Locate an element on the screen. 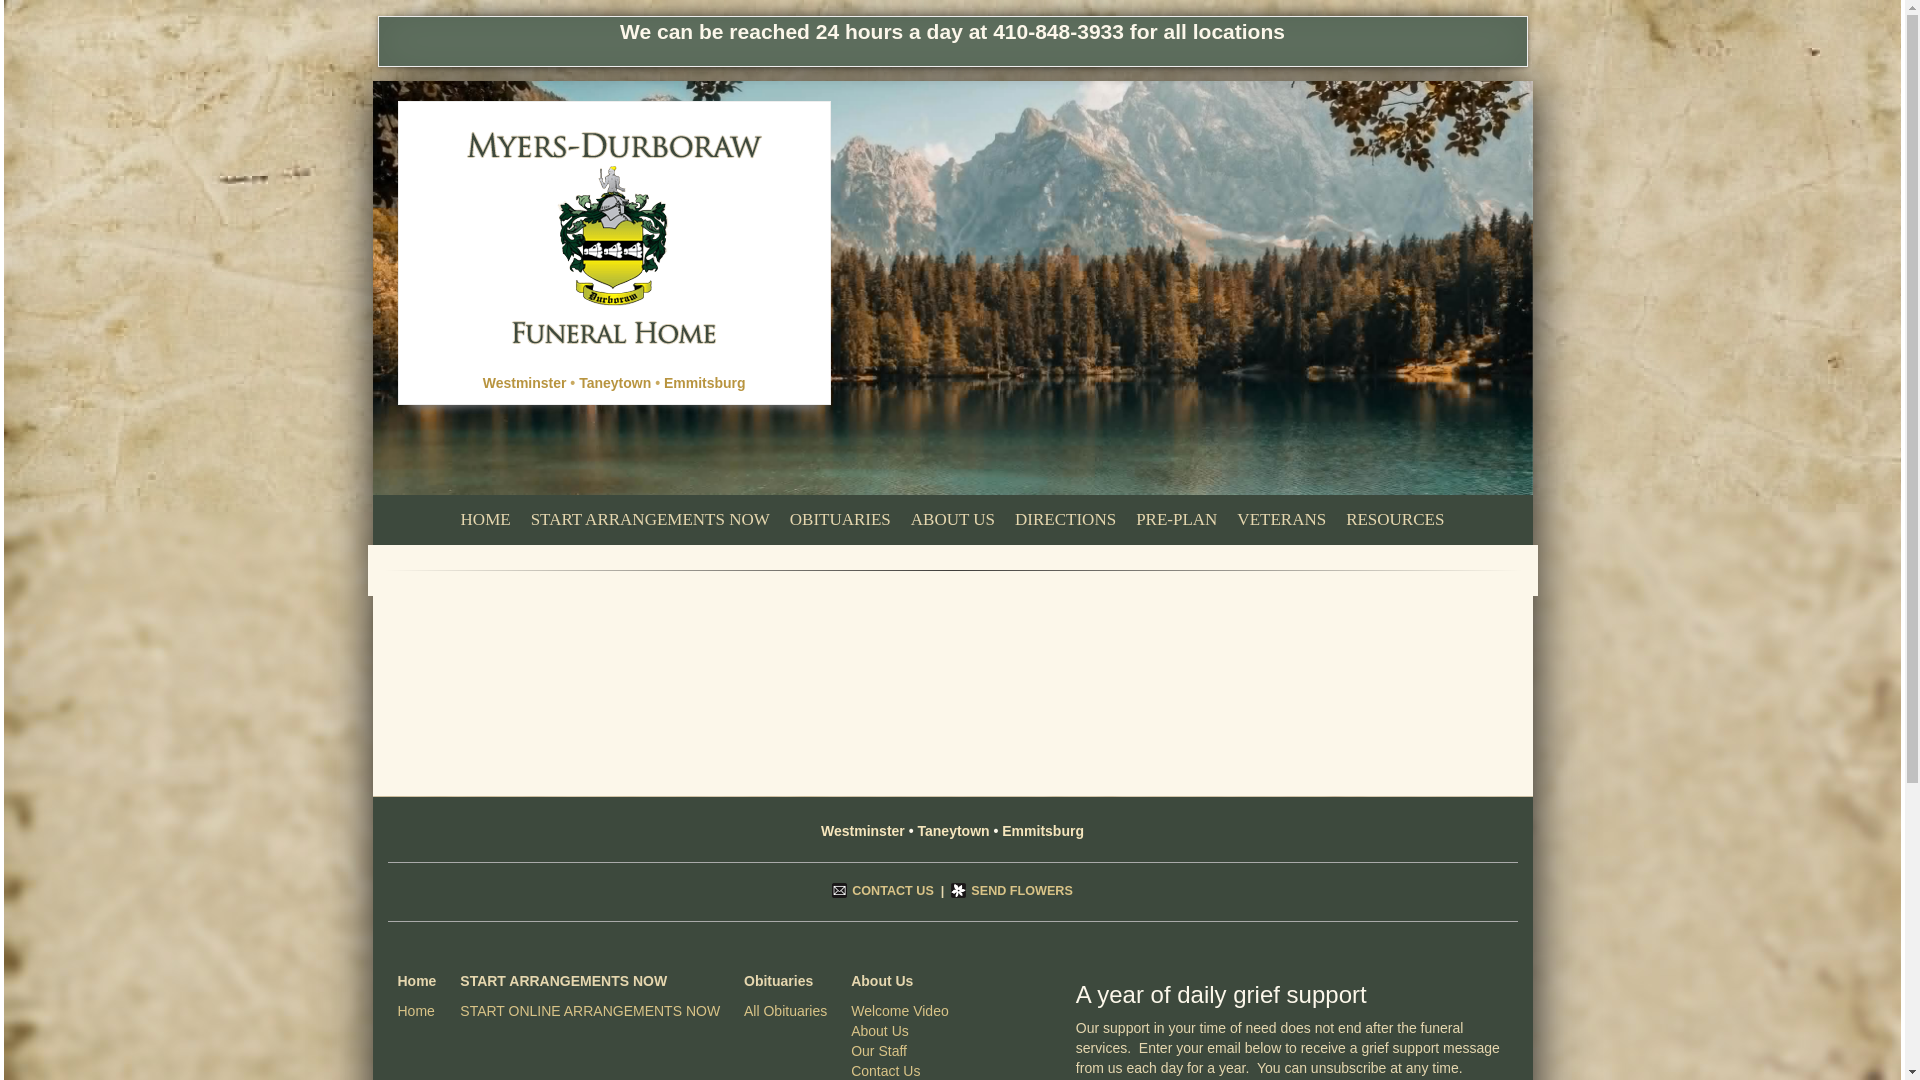 The image size is (1920, 1080). Taneytown is located at coordinates (614, 382).